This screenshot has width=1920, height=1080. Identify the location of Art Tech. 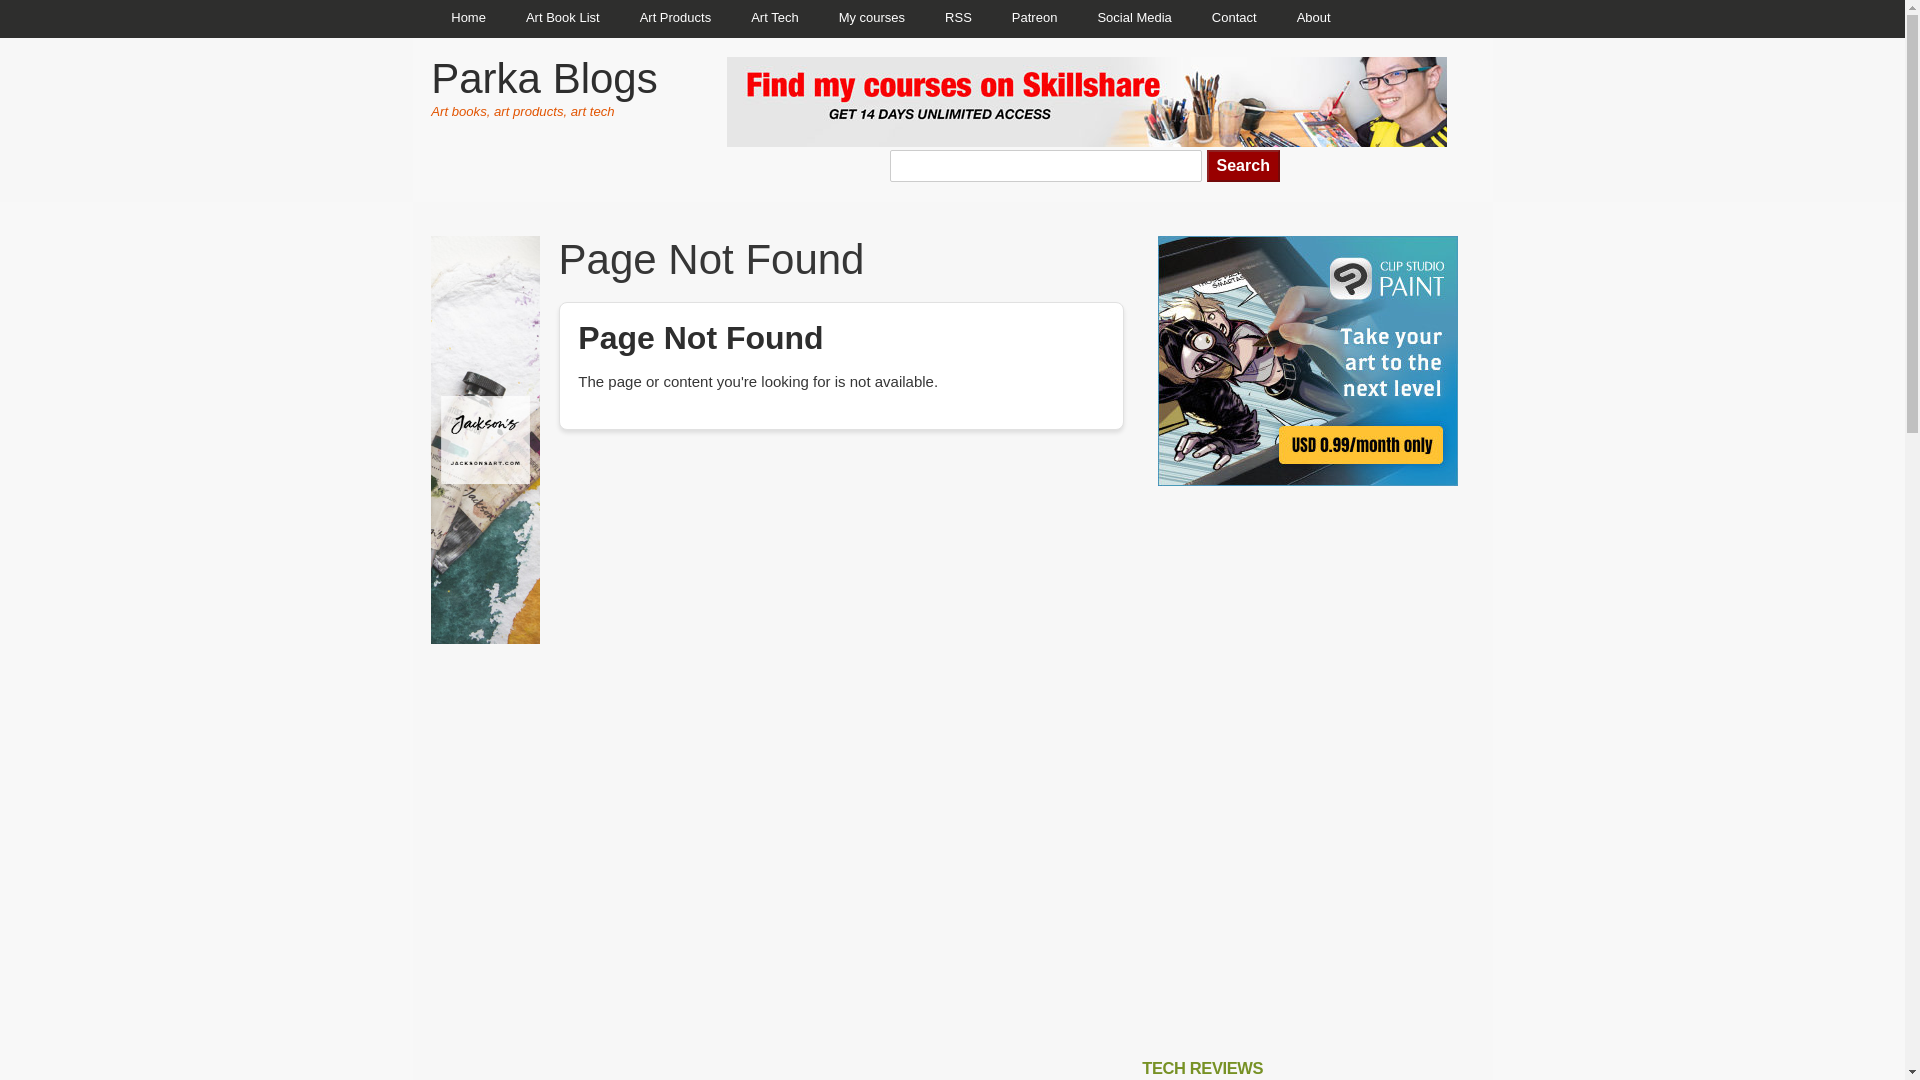
(774, 18).